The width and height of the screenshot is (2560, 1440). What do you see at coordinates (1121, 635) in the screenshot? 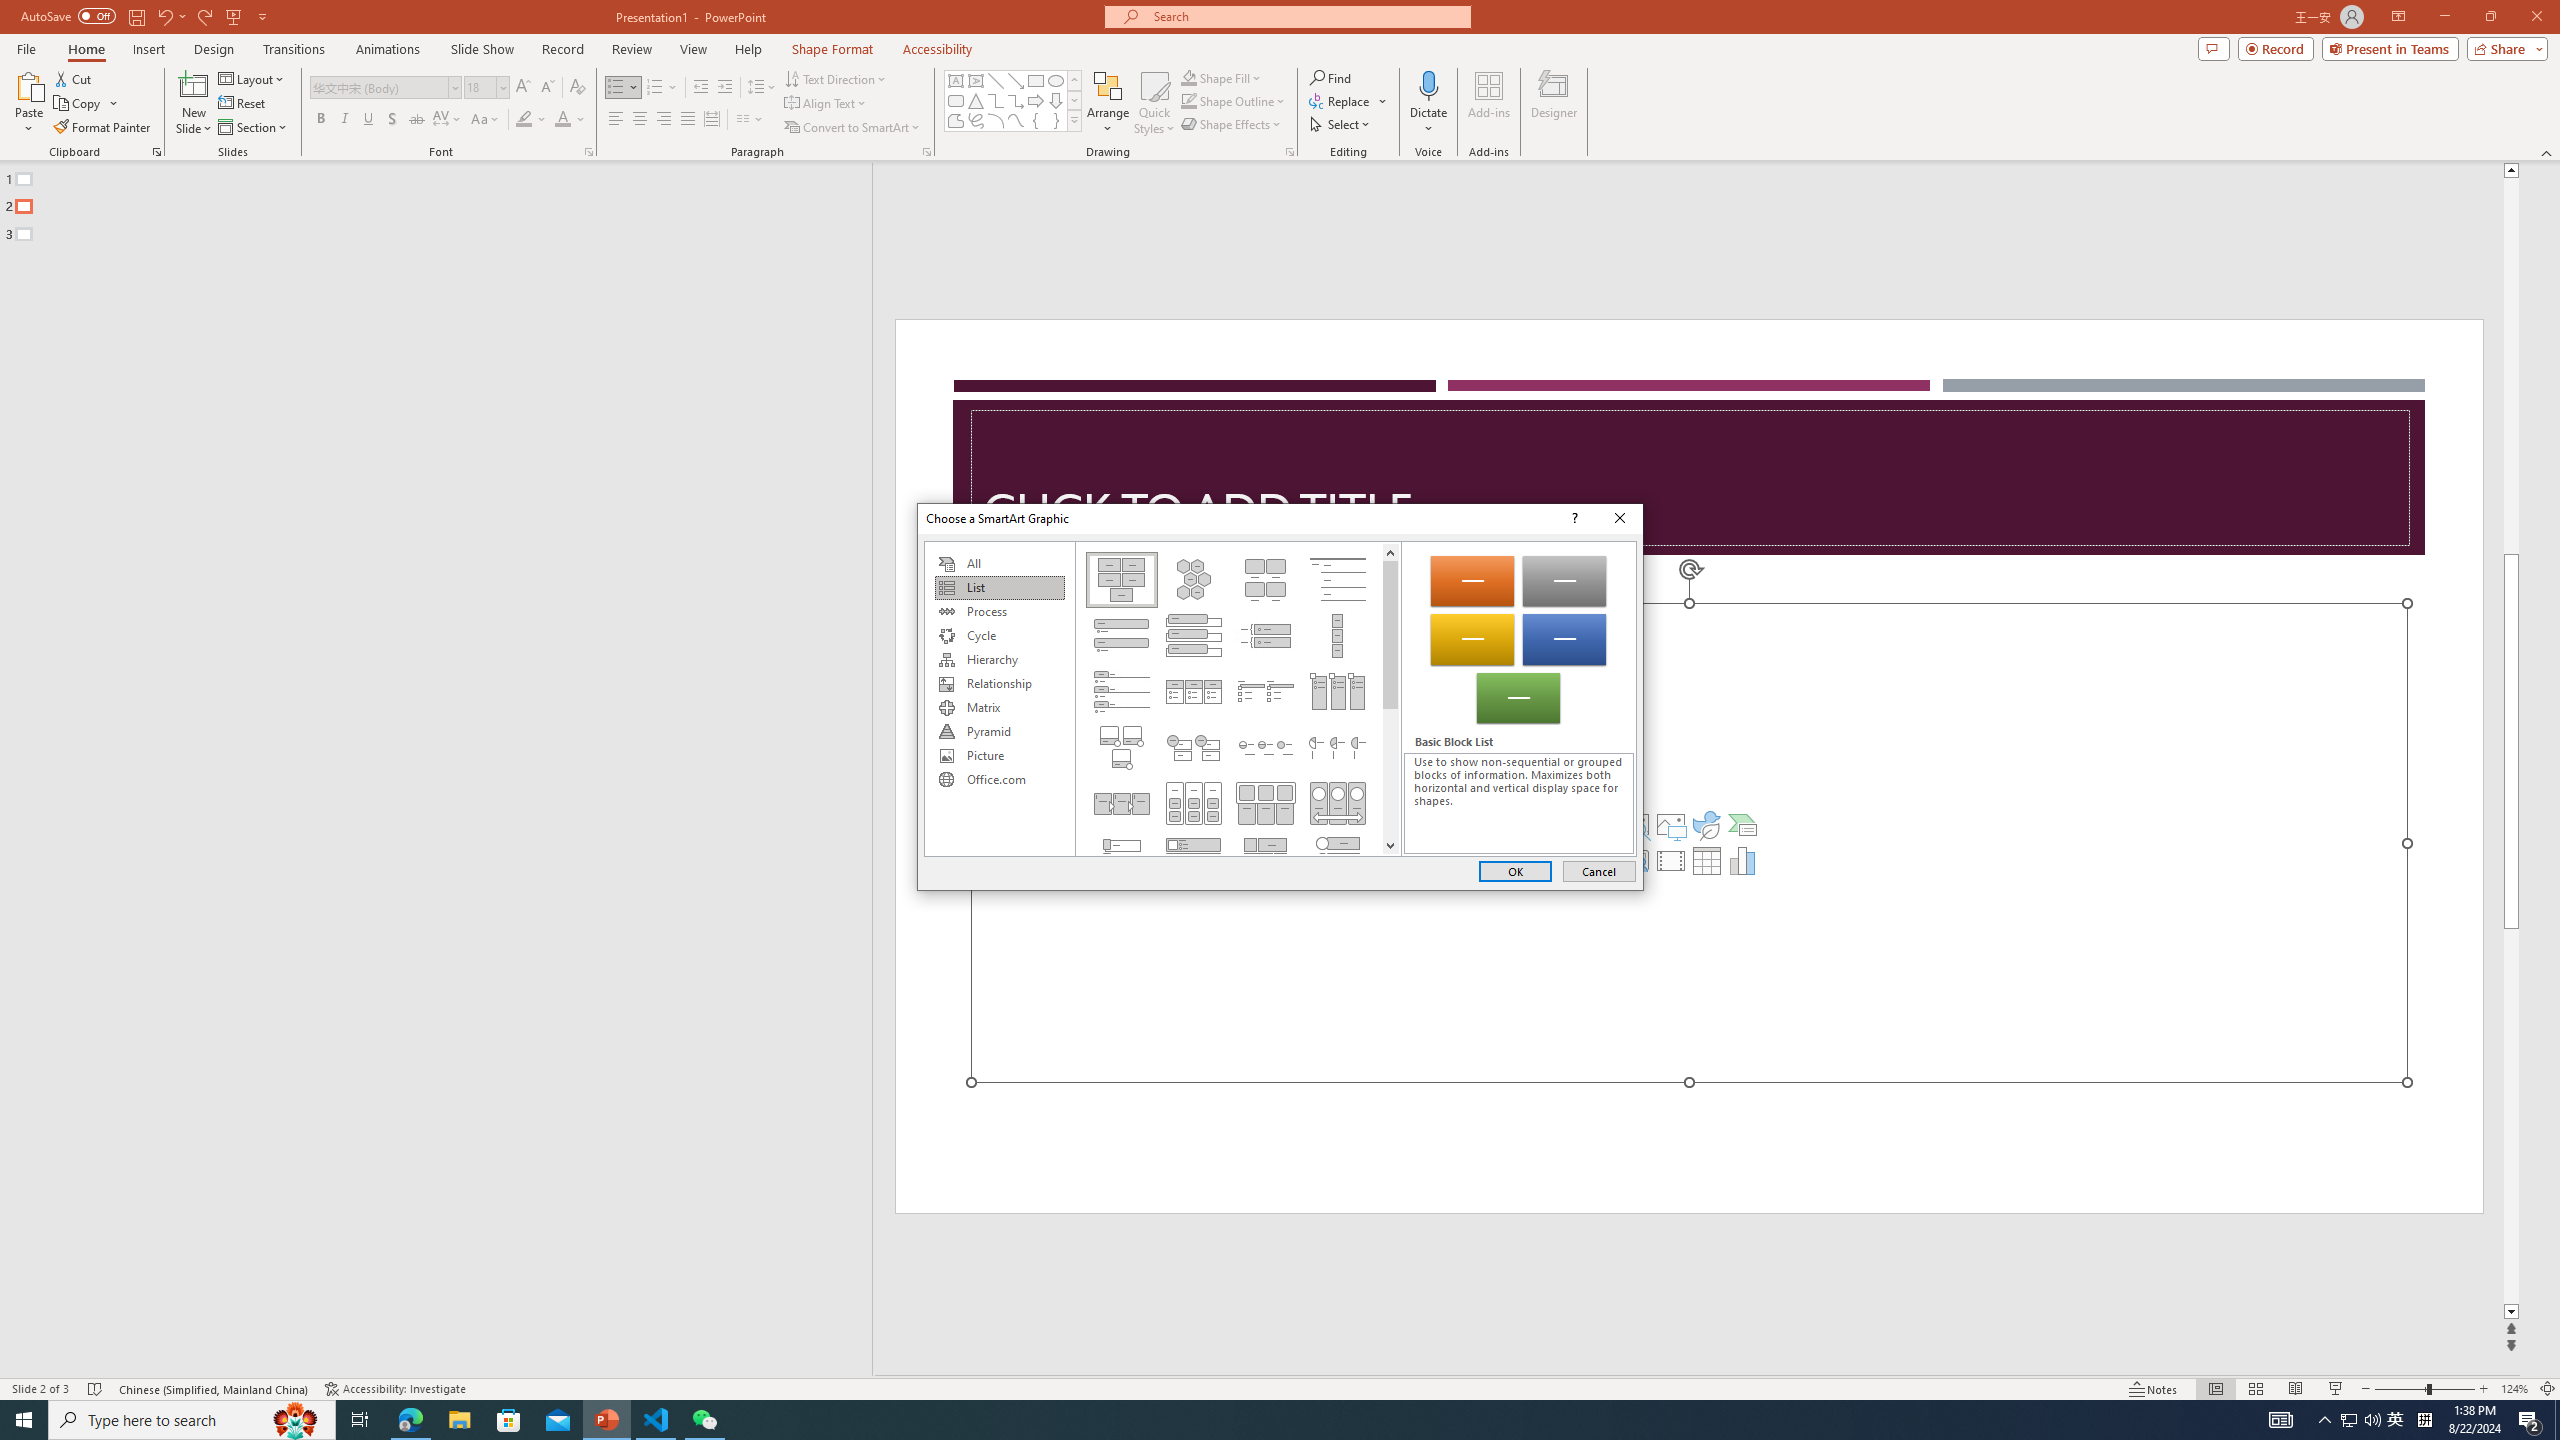
I see `Vertical Bullet List` at bounding box center [1121, 635].